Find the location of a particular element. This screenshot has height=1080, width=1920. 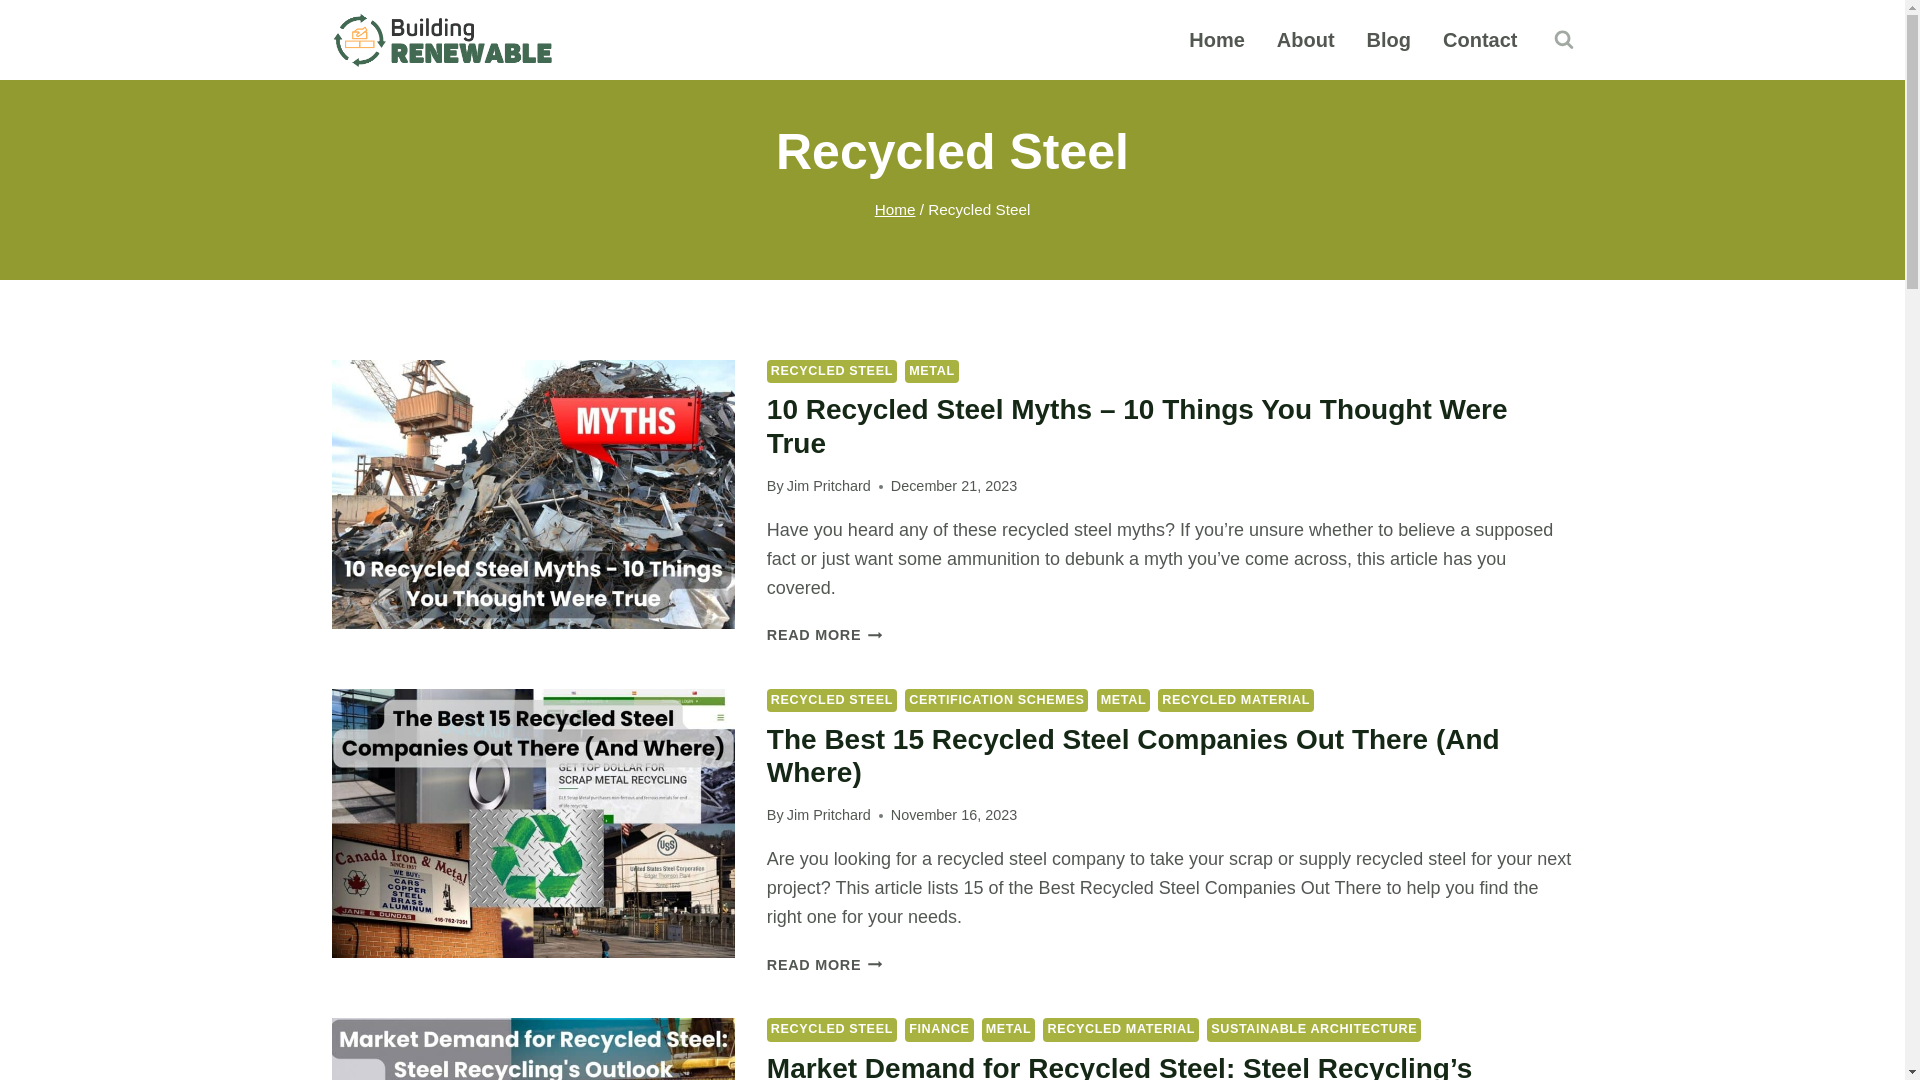

RECYCLED STEEL is located at coordinates (831, 371).